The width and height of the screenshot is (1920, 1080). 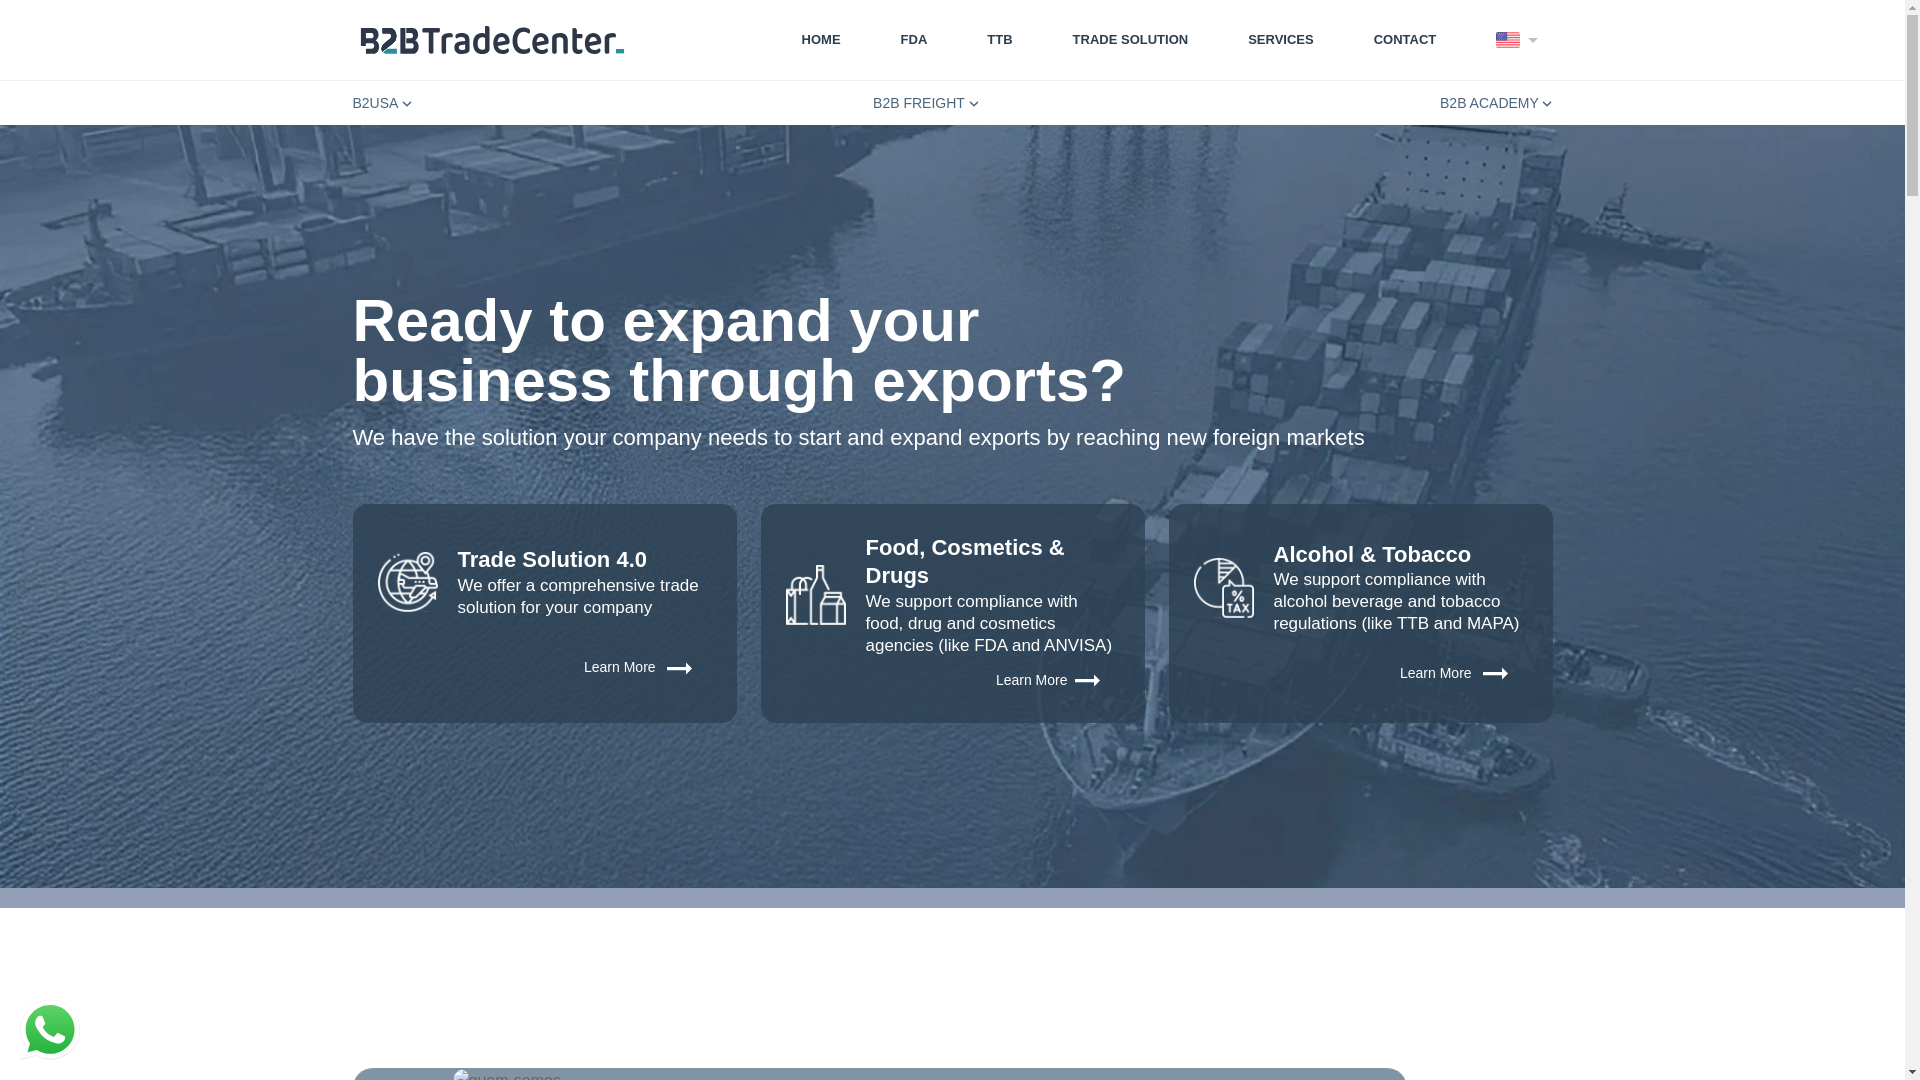 I want to click on TRADE SOLUTION, so click(x=1131, y=40).